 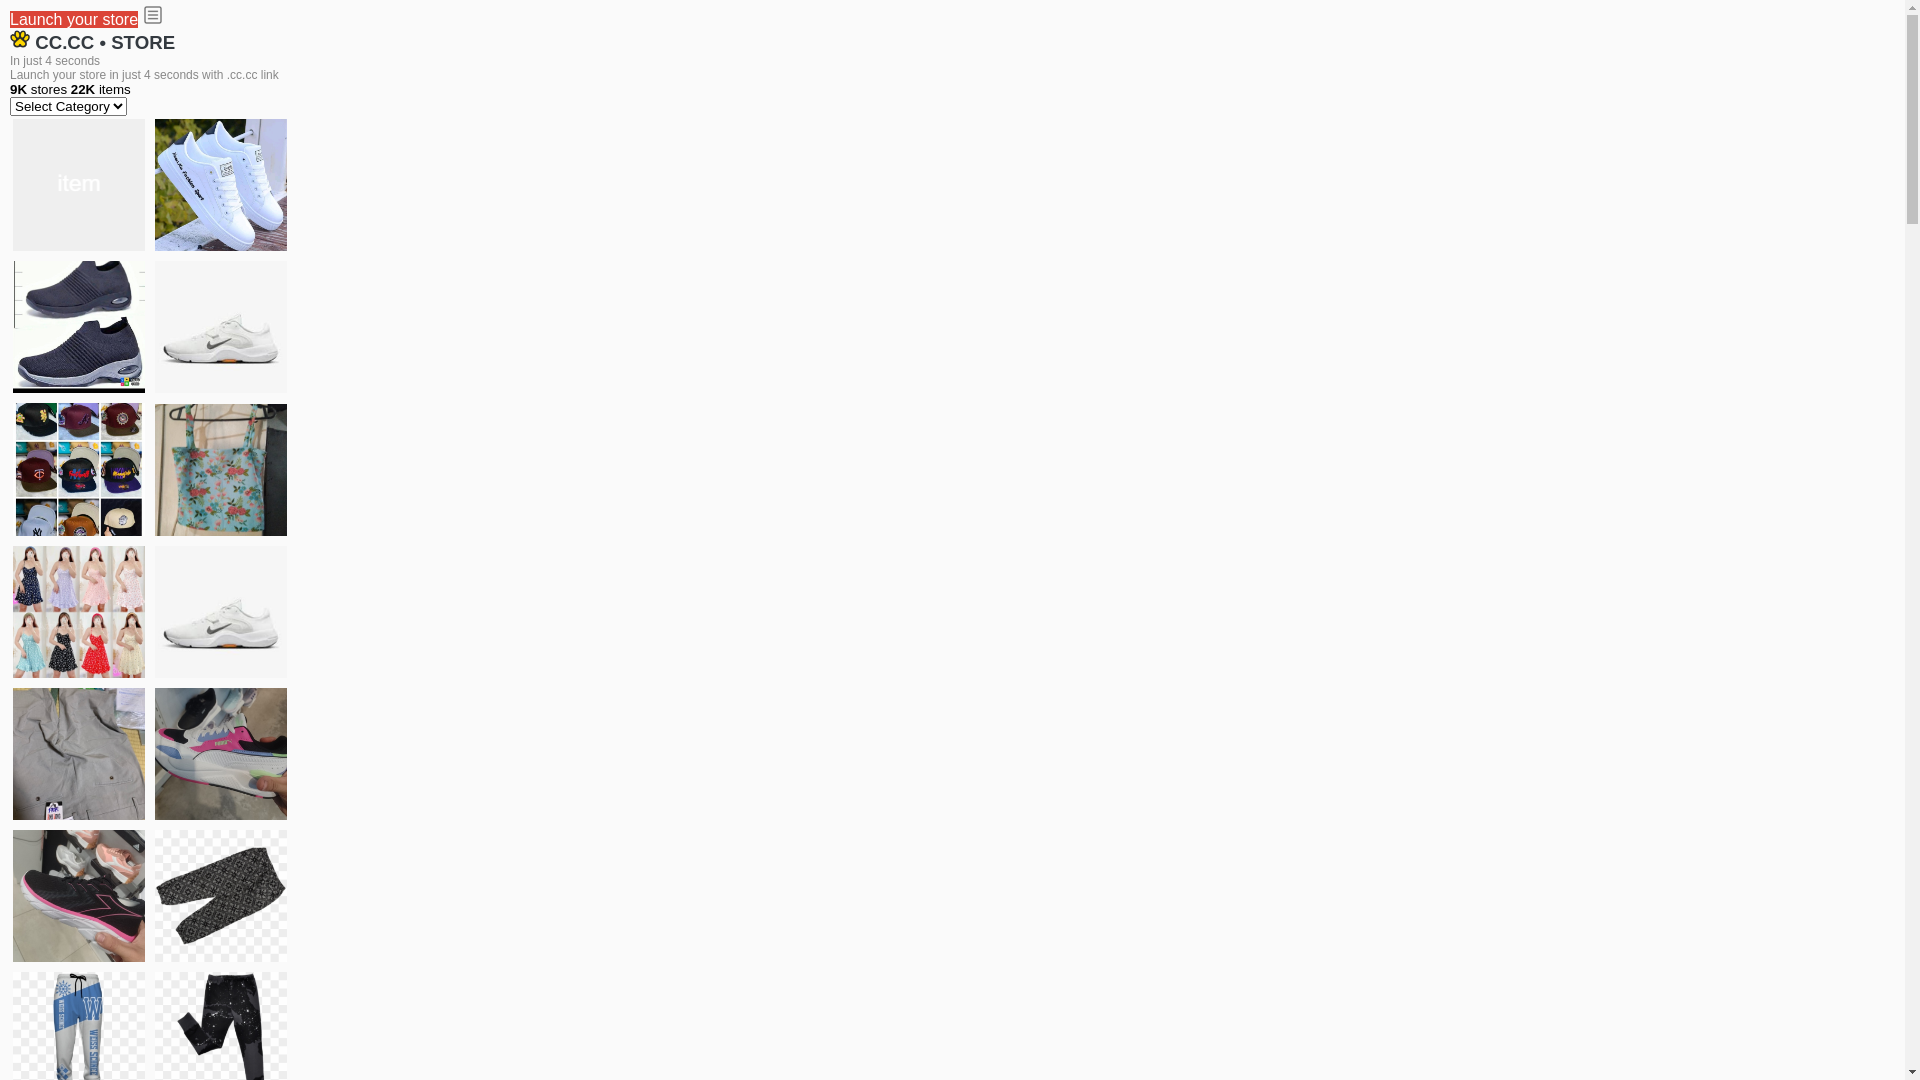 I want to click on Shoes for boys, so click(x=221, y=327).